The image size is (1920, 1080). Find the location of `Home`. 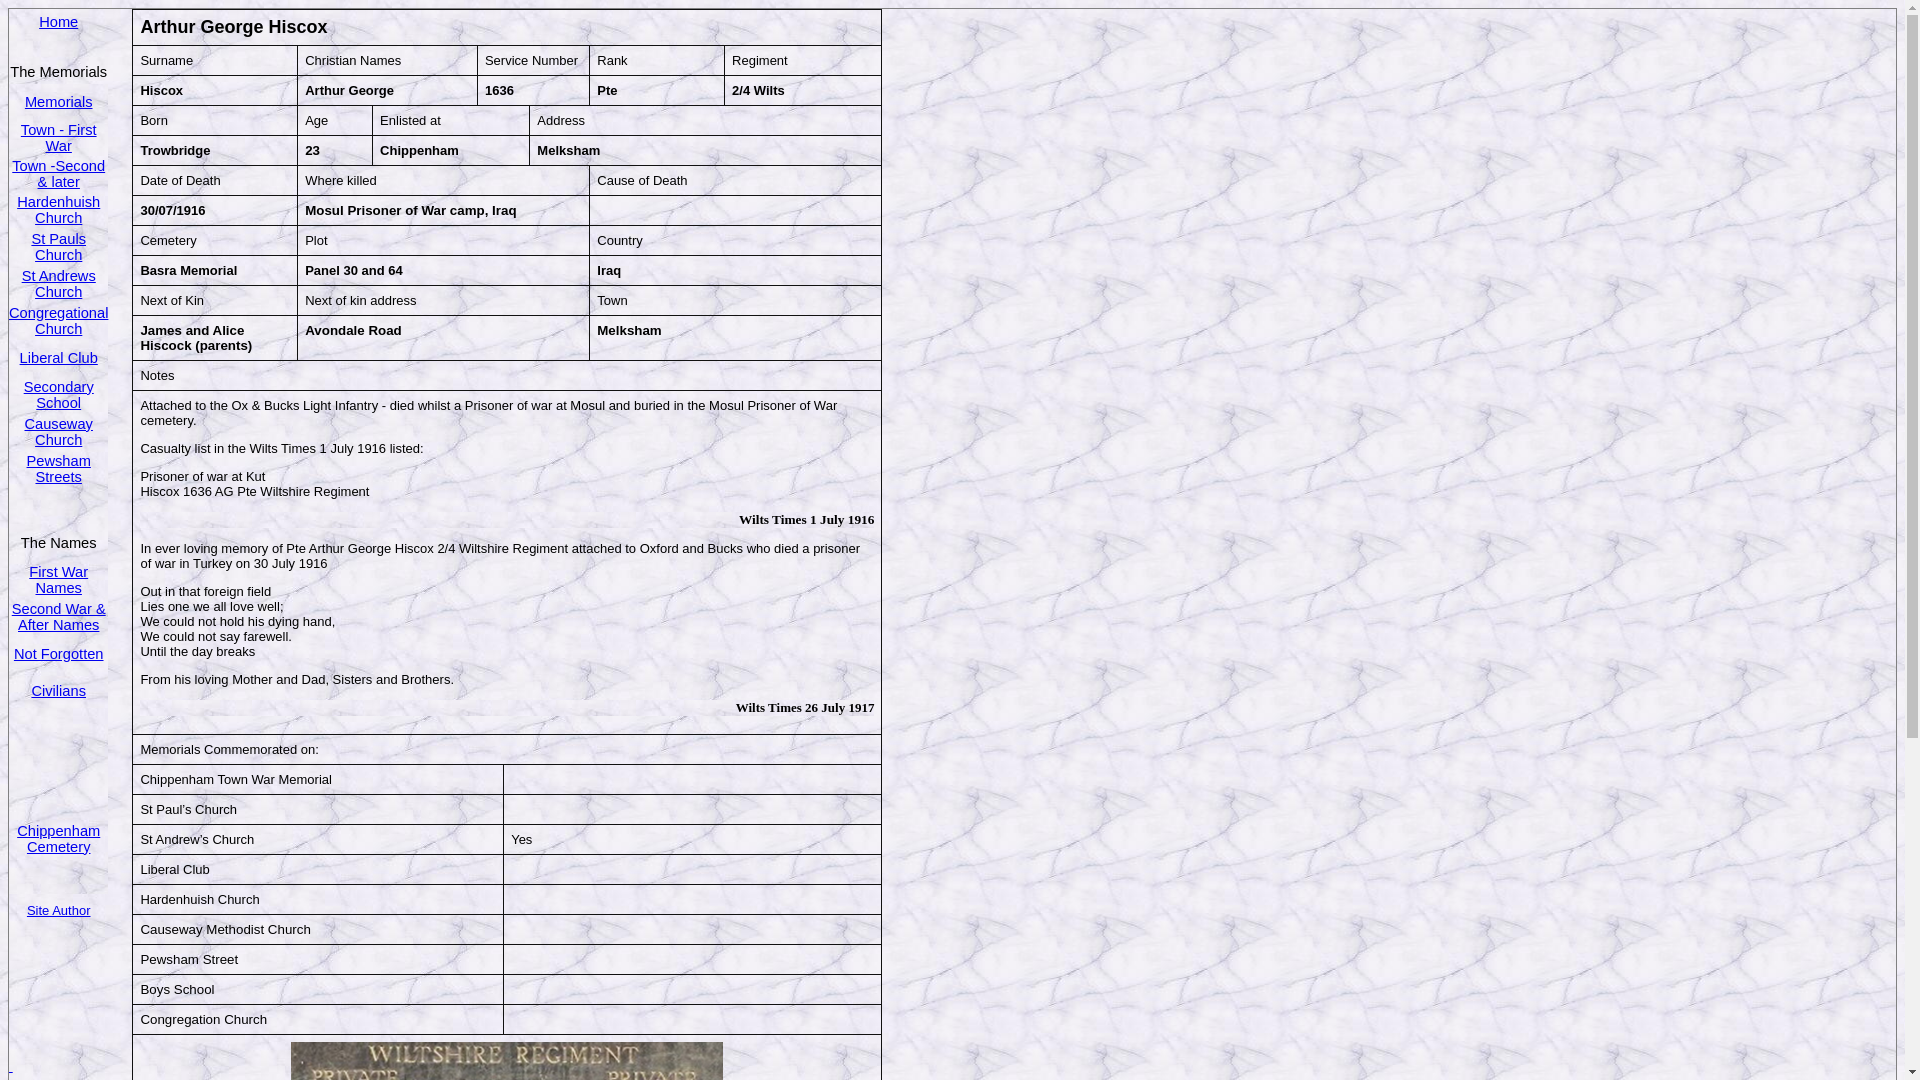

Home is located at coordinates (58, 22).